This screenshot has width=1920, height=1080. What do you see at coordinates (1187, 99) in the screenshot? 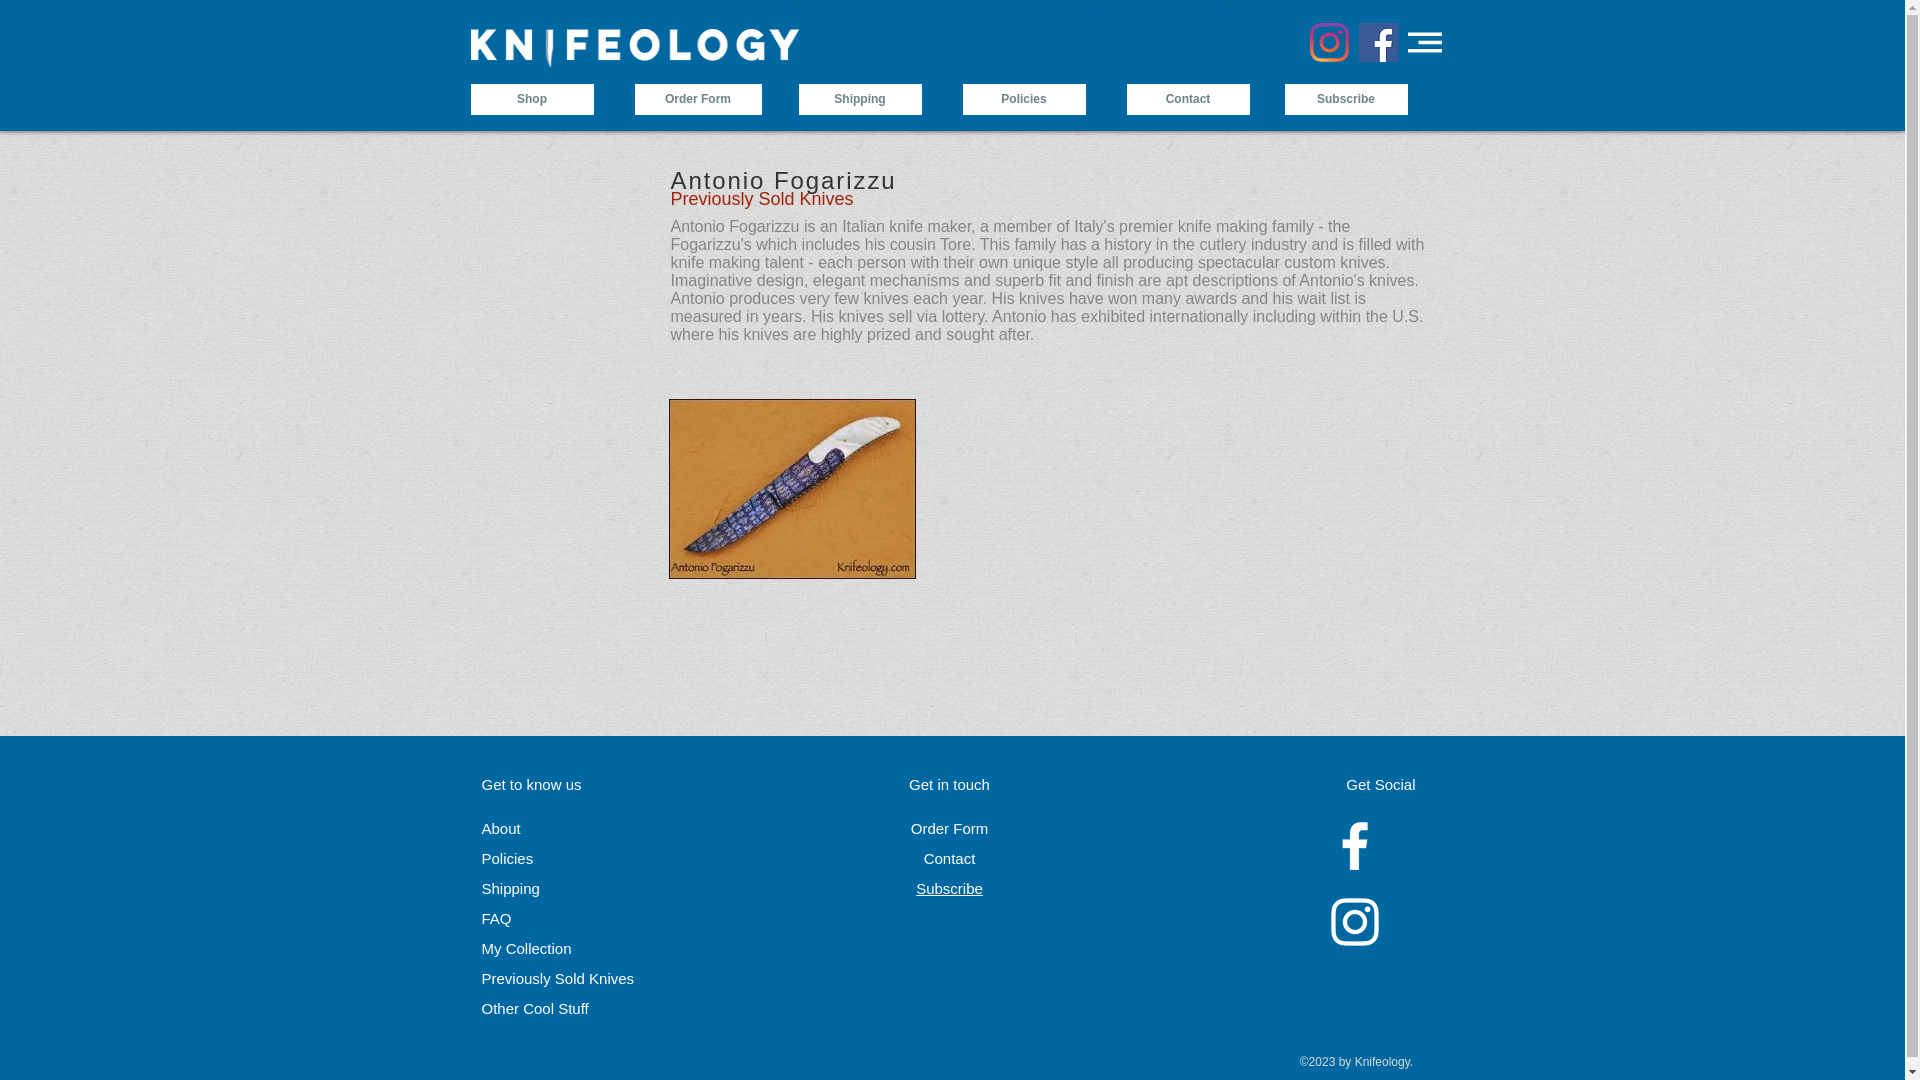
I see `Contact` at bounding box center [1187, 99].